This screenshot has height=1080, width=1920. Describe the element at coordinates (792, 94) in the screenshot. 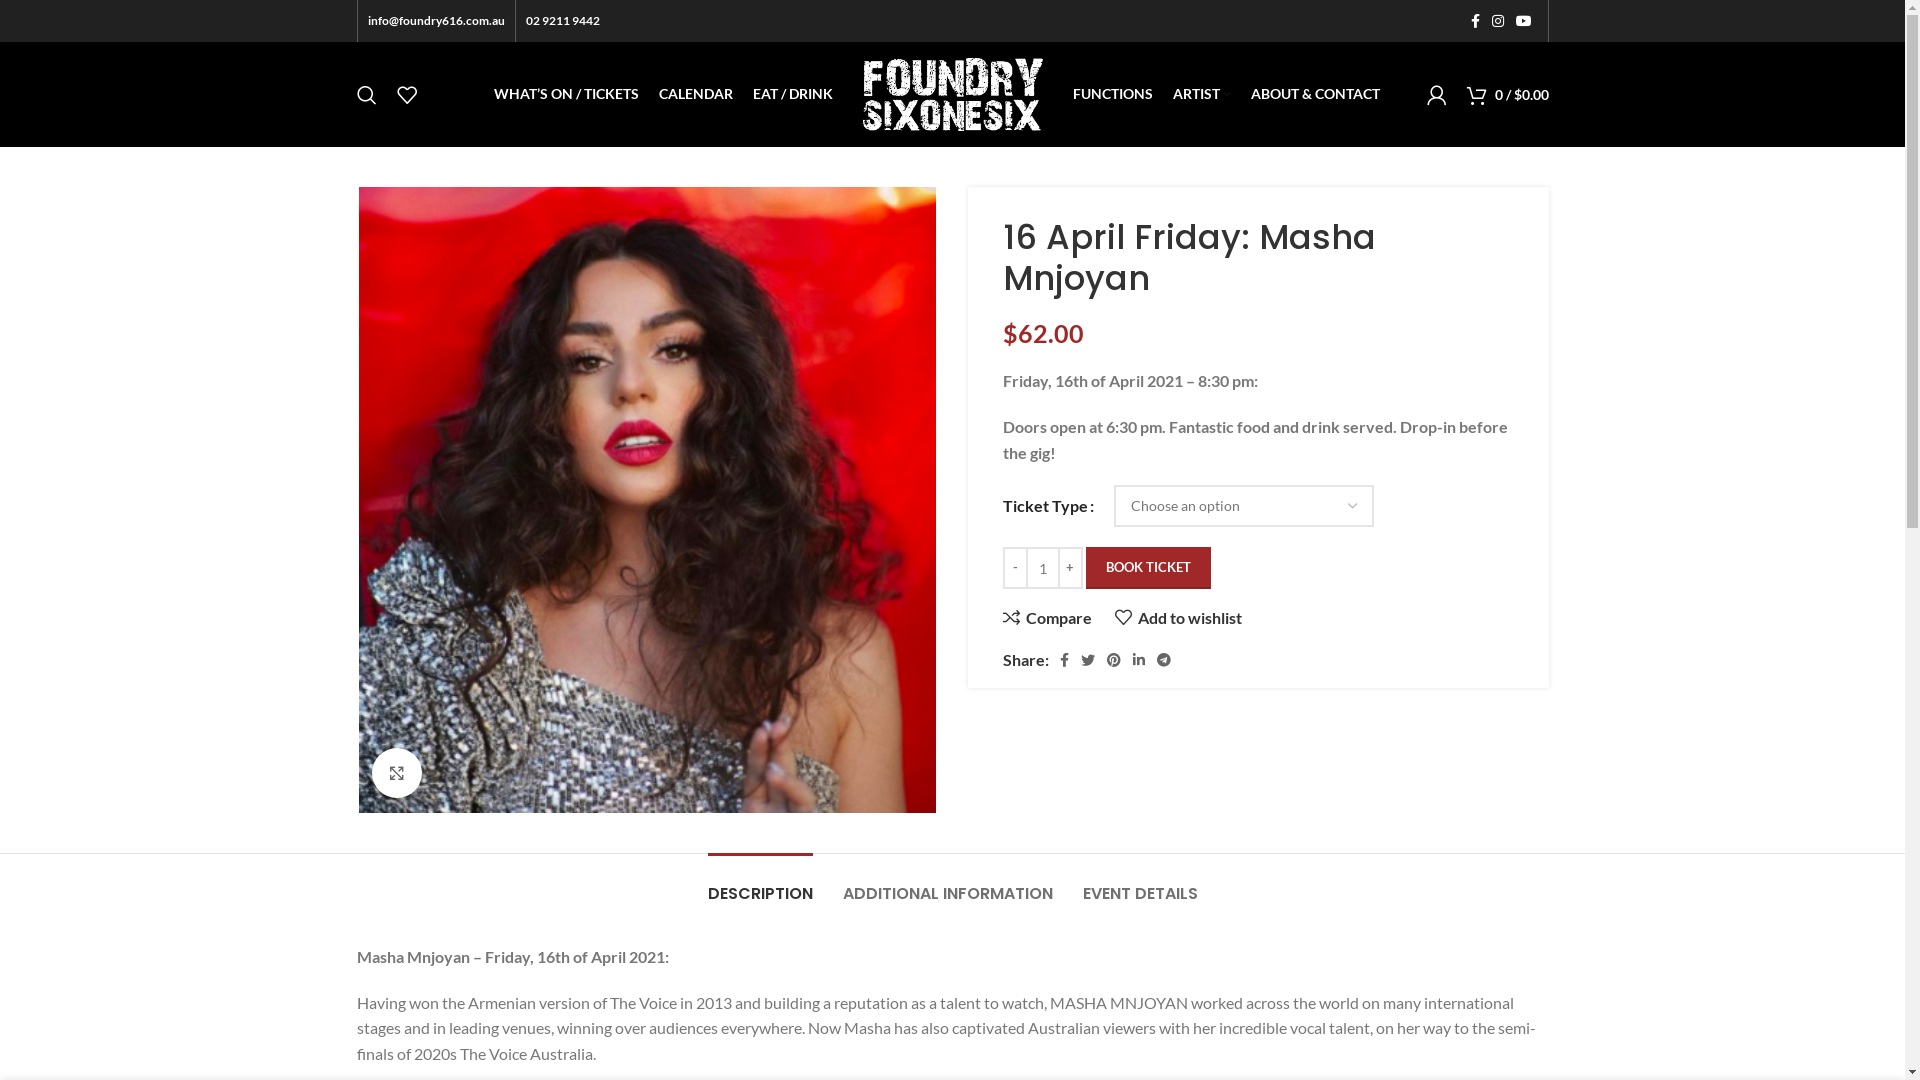

I see `EAT / DRINK` at that location.